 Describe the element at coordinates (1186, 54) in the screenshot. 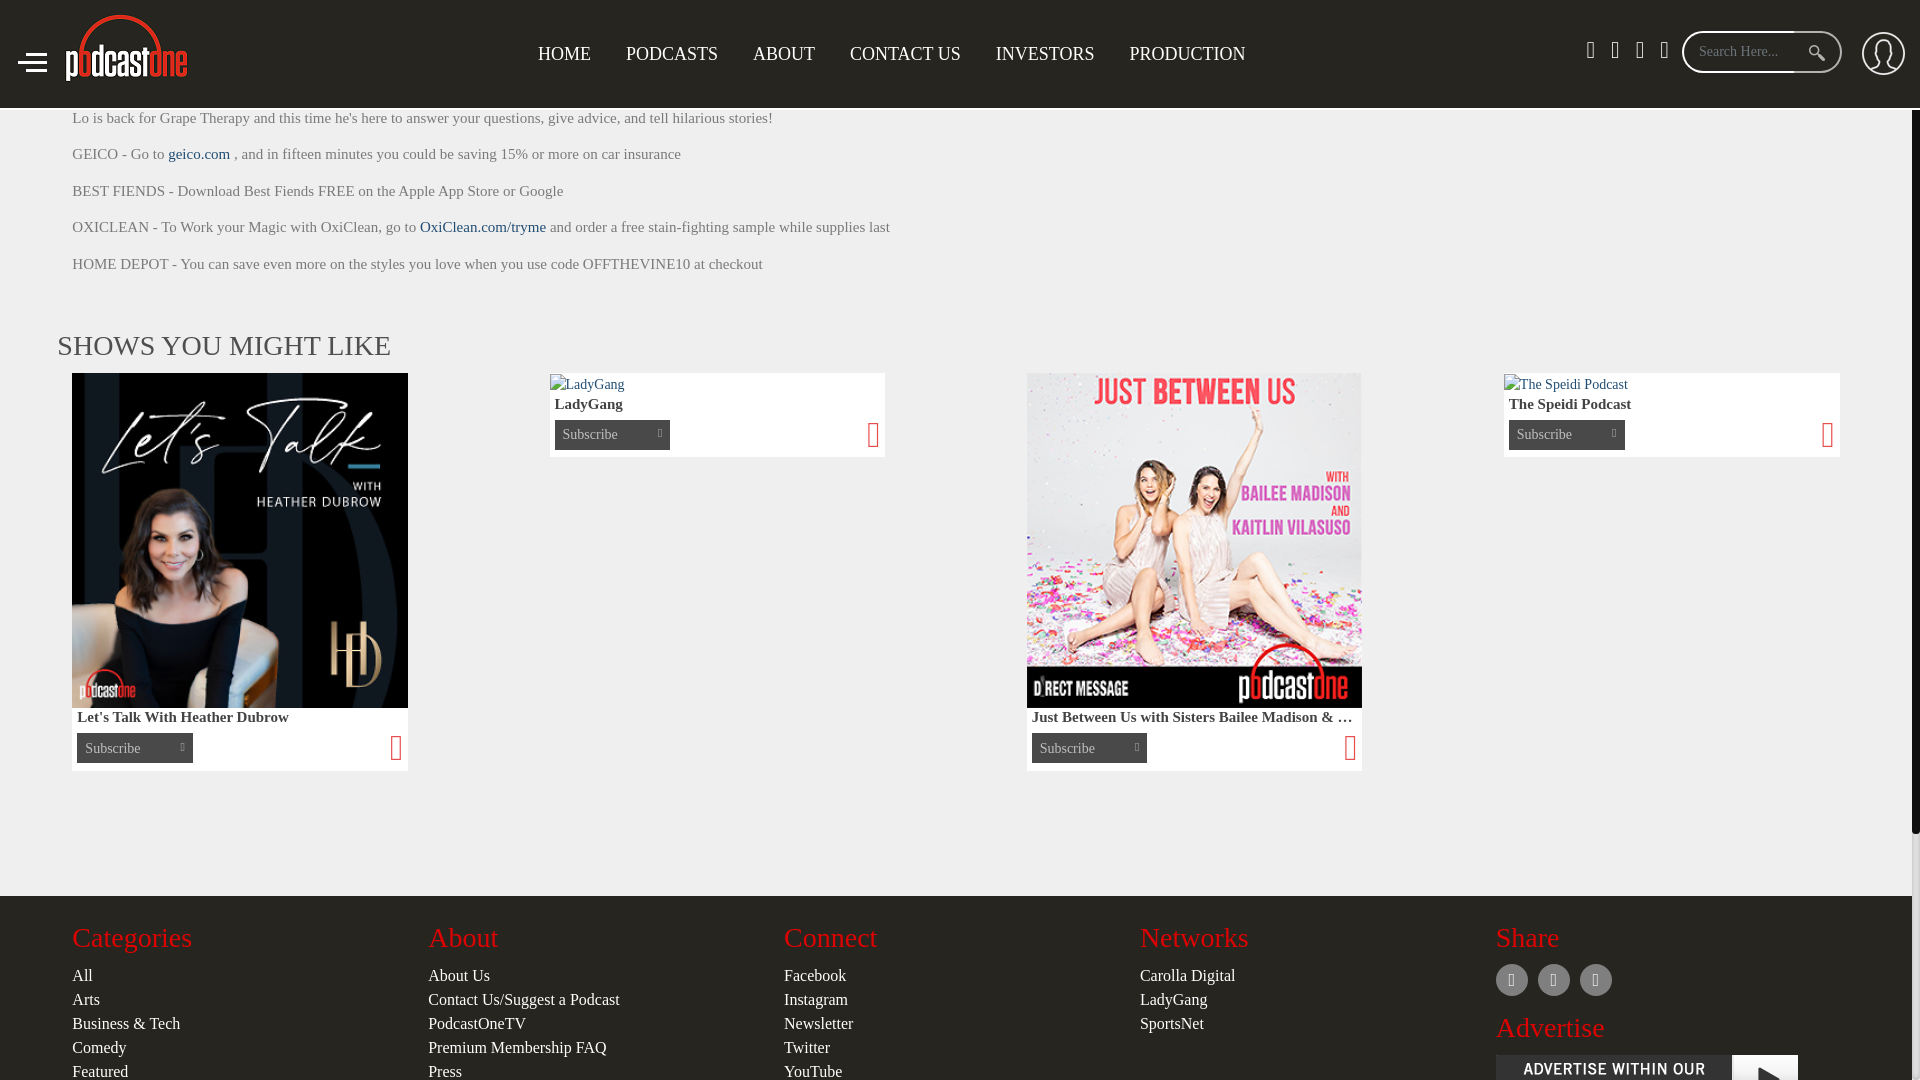

I see `PRODUCTION` at that location.